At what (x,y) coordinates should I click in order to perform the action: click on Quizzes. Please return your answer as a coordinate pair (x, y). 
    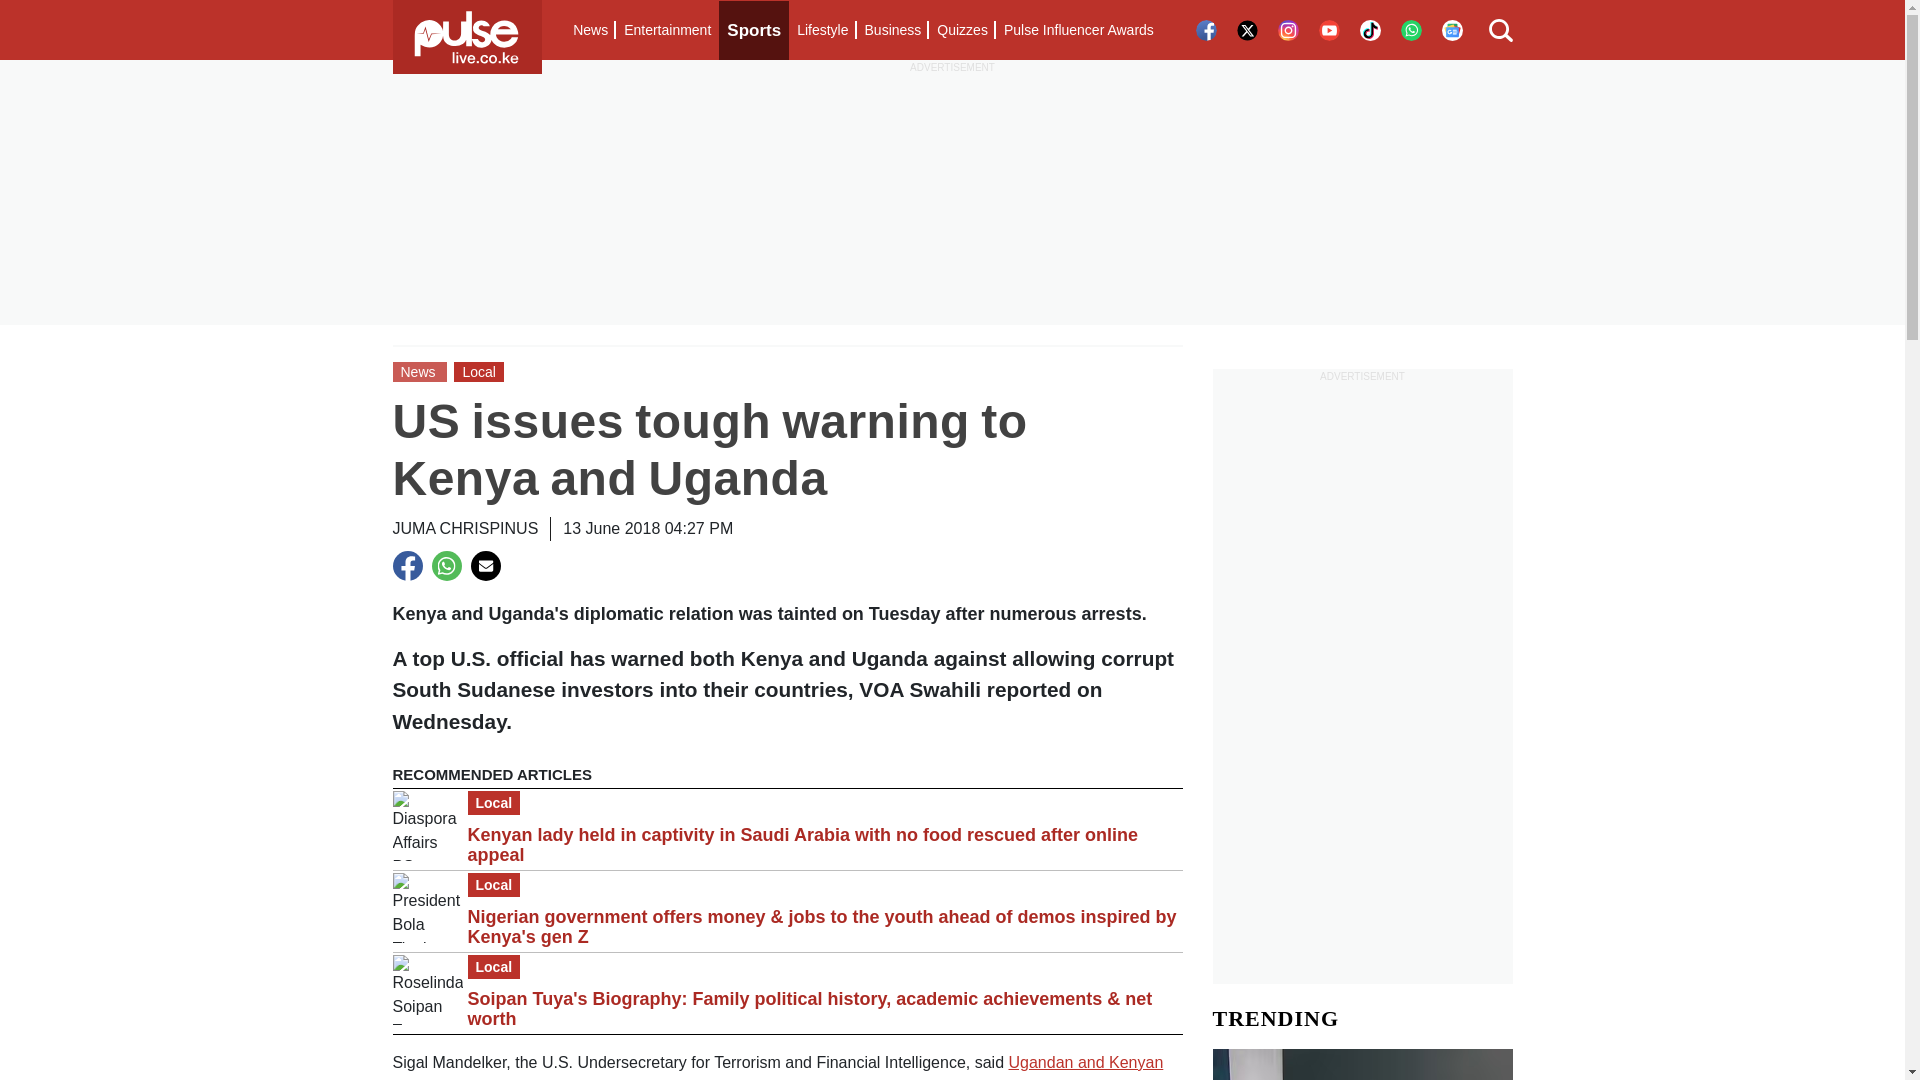
    Looking at the image, I should click on (962, 30).